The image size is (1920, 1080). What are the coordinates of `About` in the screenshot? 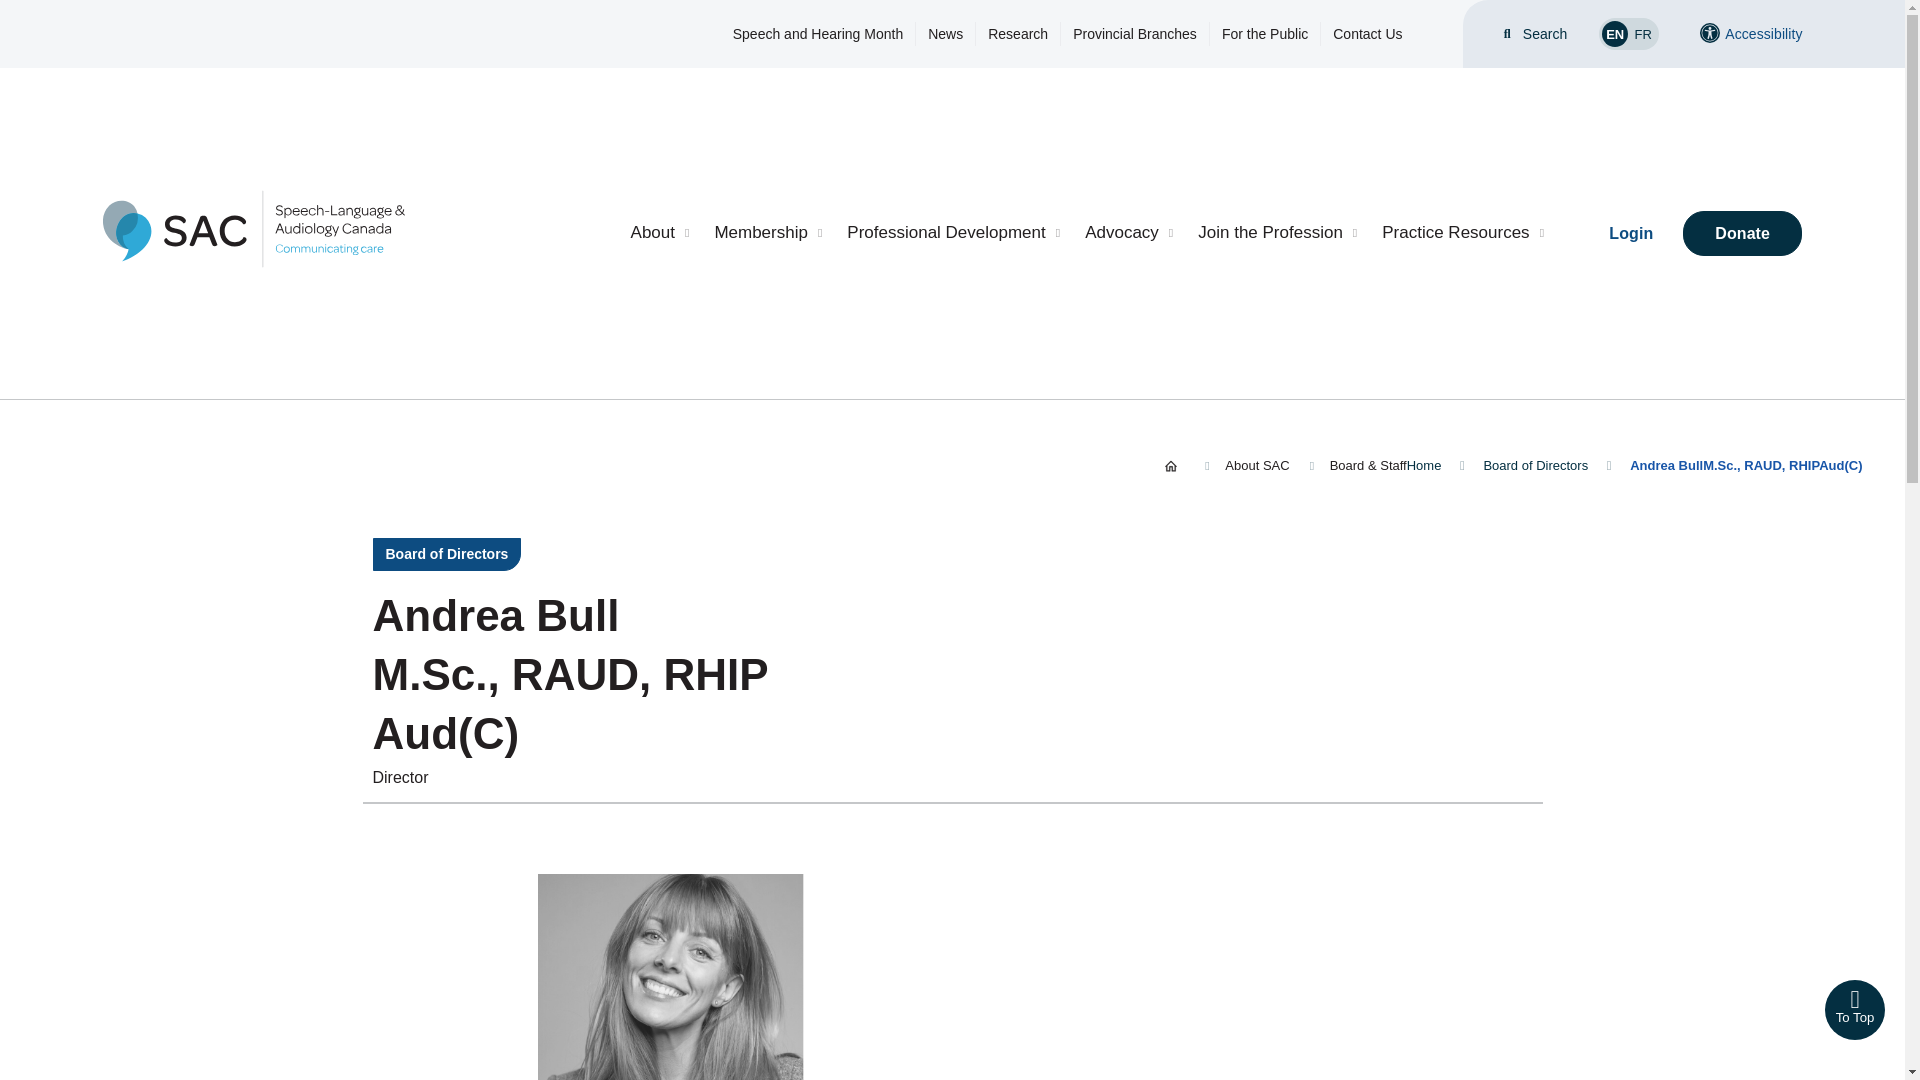 It's located at (660, 233).